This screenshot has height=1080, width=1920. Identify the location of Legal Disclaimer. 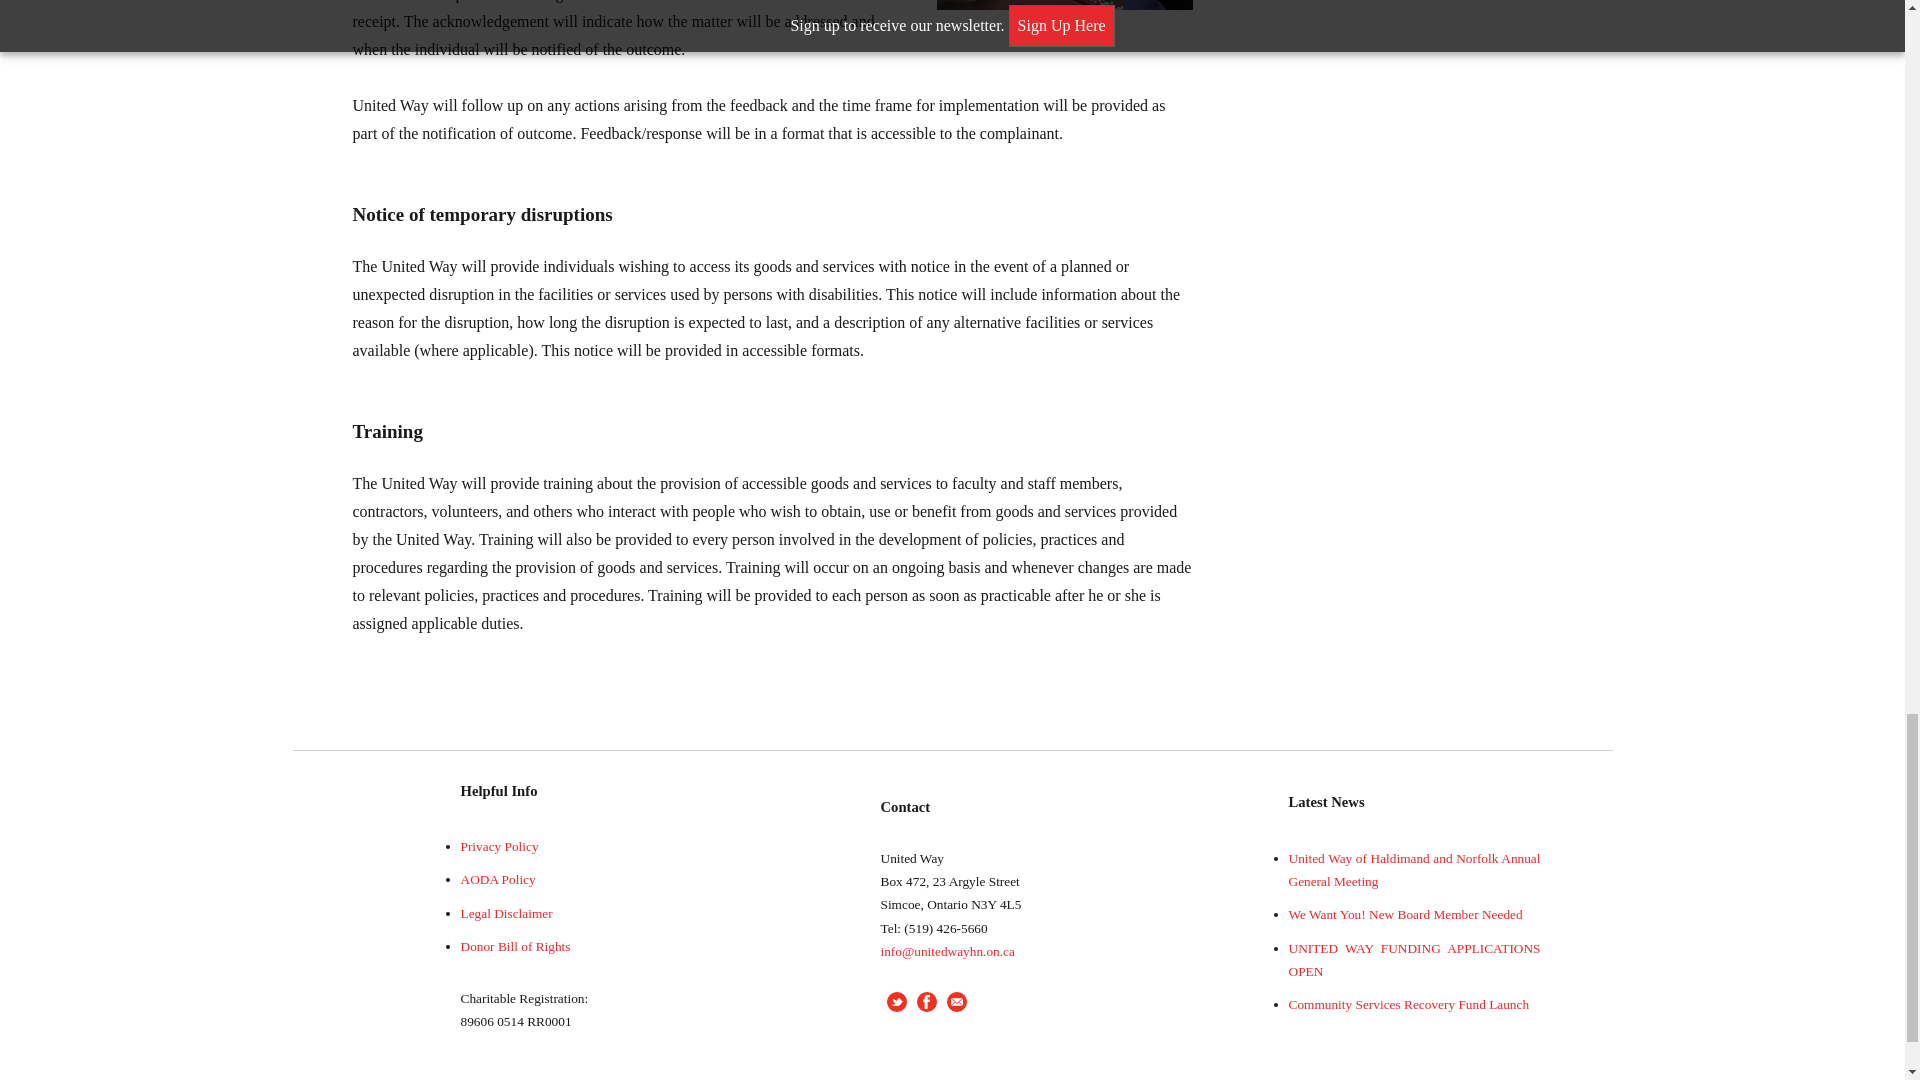
(506, 914).